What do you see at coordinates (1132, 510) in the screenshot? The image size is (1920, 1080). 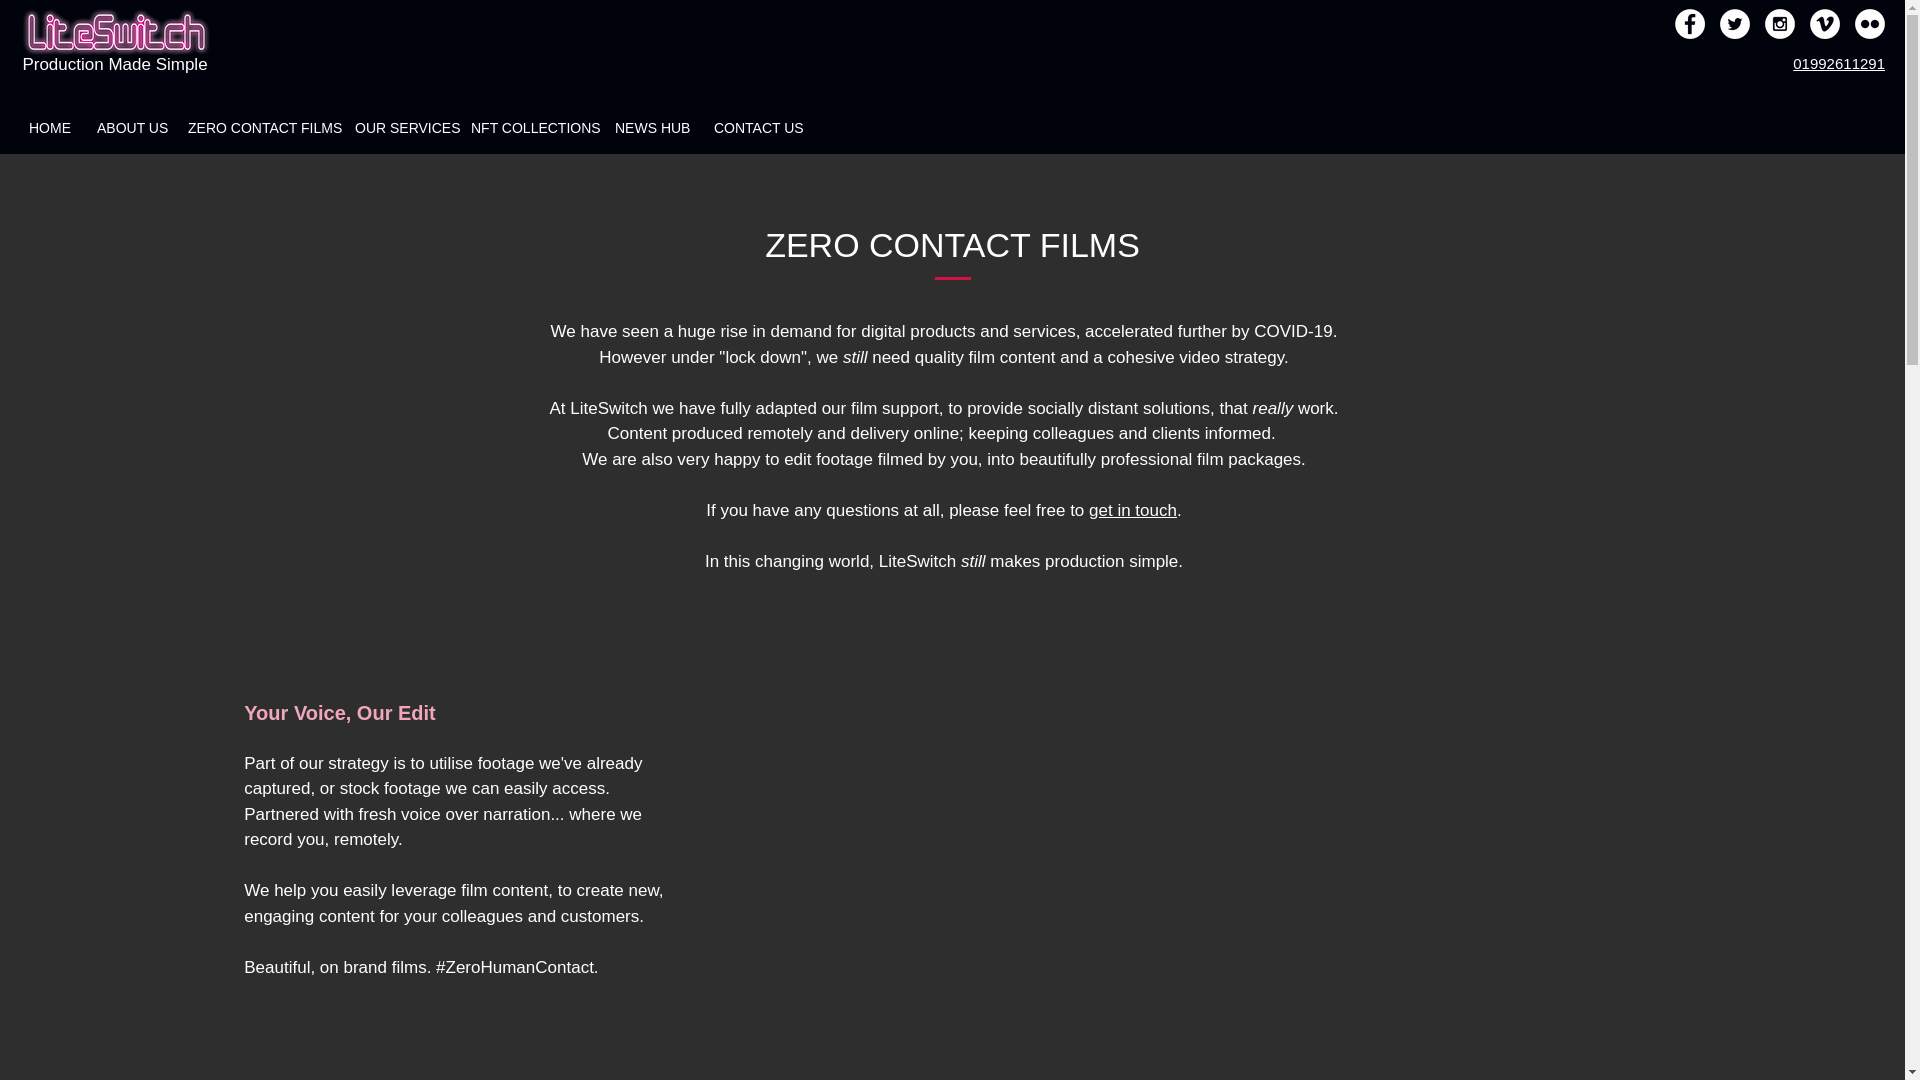 I see `get in touch` at bounding box center [1132, 510].